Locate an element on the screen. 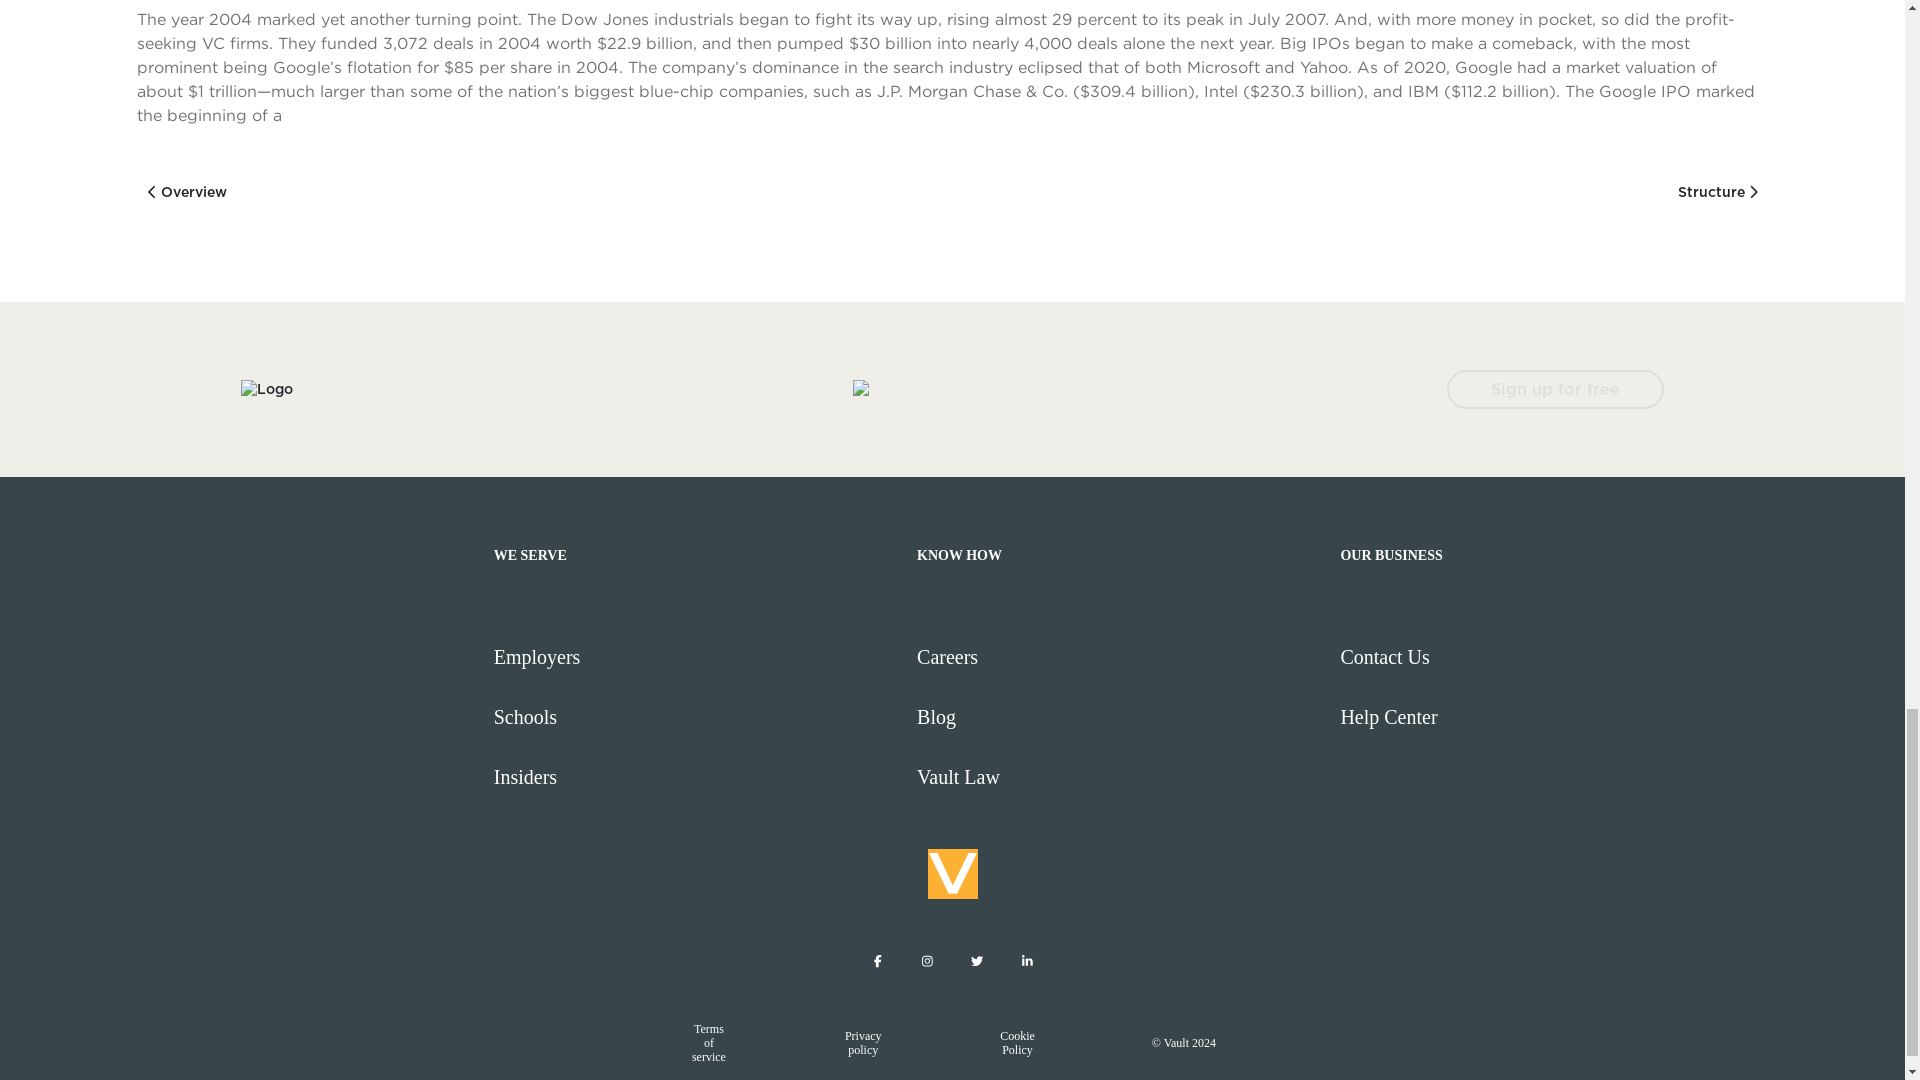 Image resolution: width=1920 pixels, height=1080 pixels. Structure is located at coordinates (1718, 192).